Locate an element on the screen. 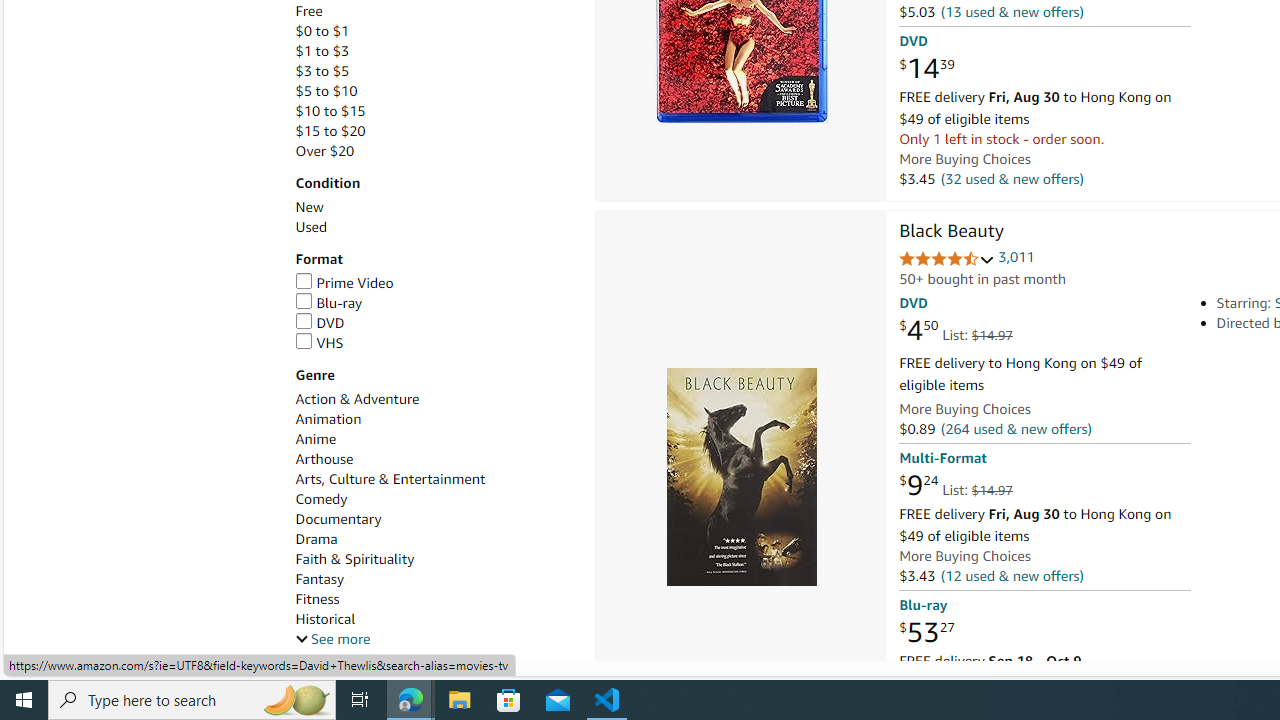 The height and width of the screenshot is (720, 1280). 4.7 out of 5 stars is located at coordinates (946, 260).